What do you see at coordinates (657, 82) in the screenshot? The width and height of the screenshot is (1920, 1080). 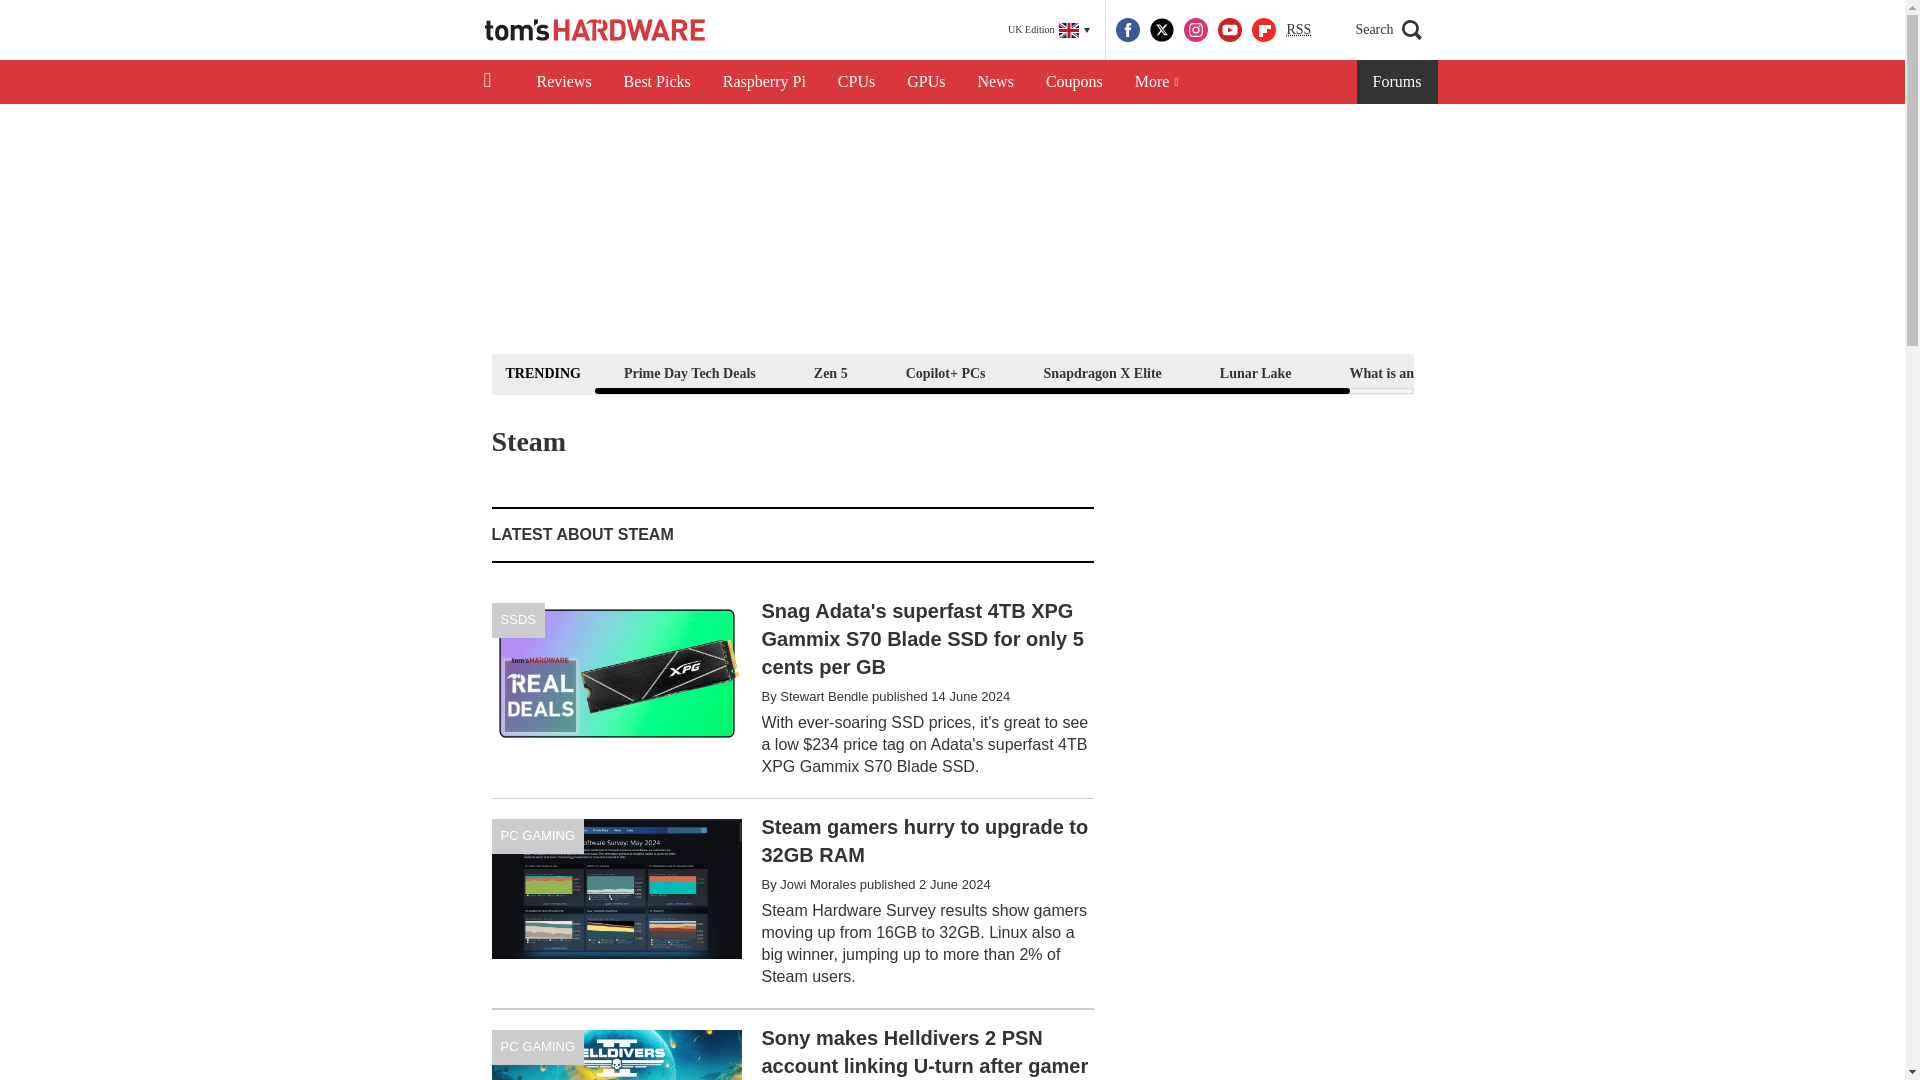 I see `Best Picks` at bounding box center [657, 82].